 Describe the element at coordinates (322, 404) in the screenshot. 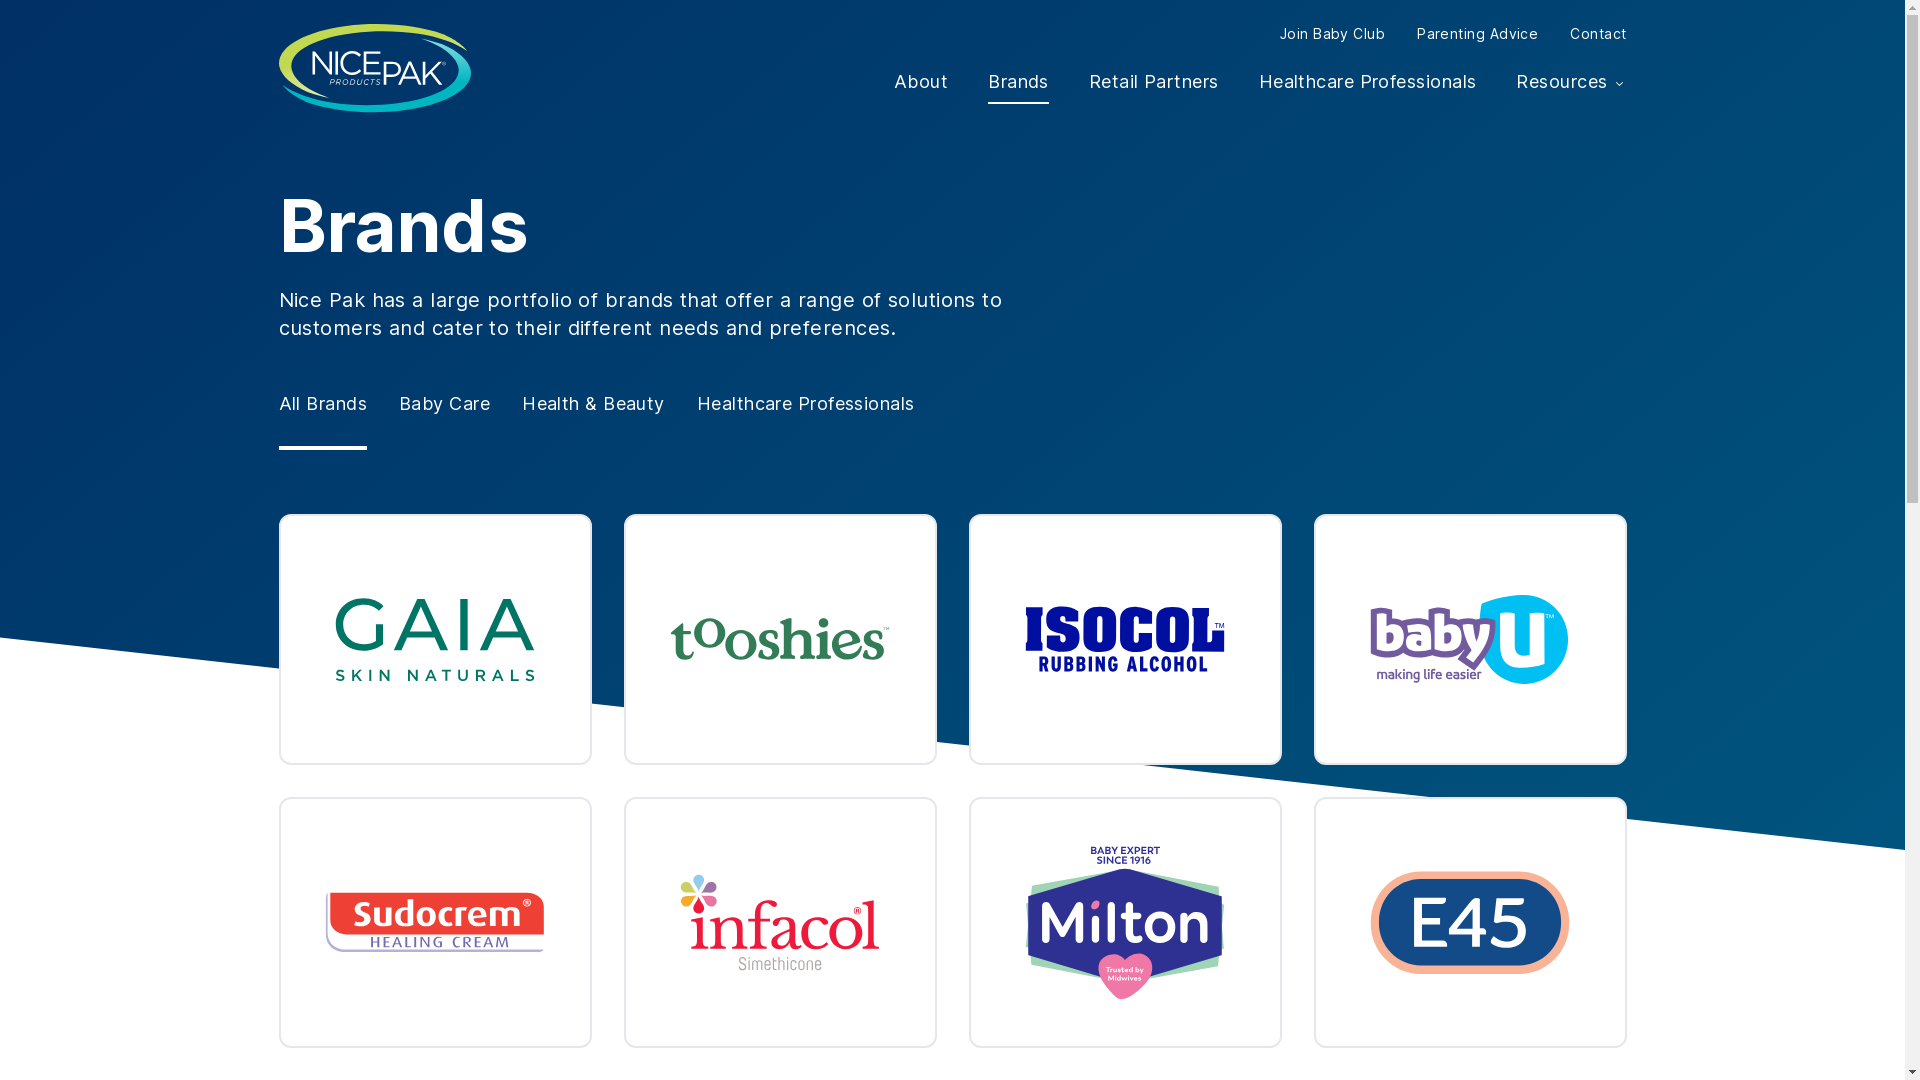

I see `All Brands` at that location.